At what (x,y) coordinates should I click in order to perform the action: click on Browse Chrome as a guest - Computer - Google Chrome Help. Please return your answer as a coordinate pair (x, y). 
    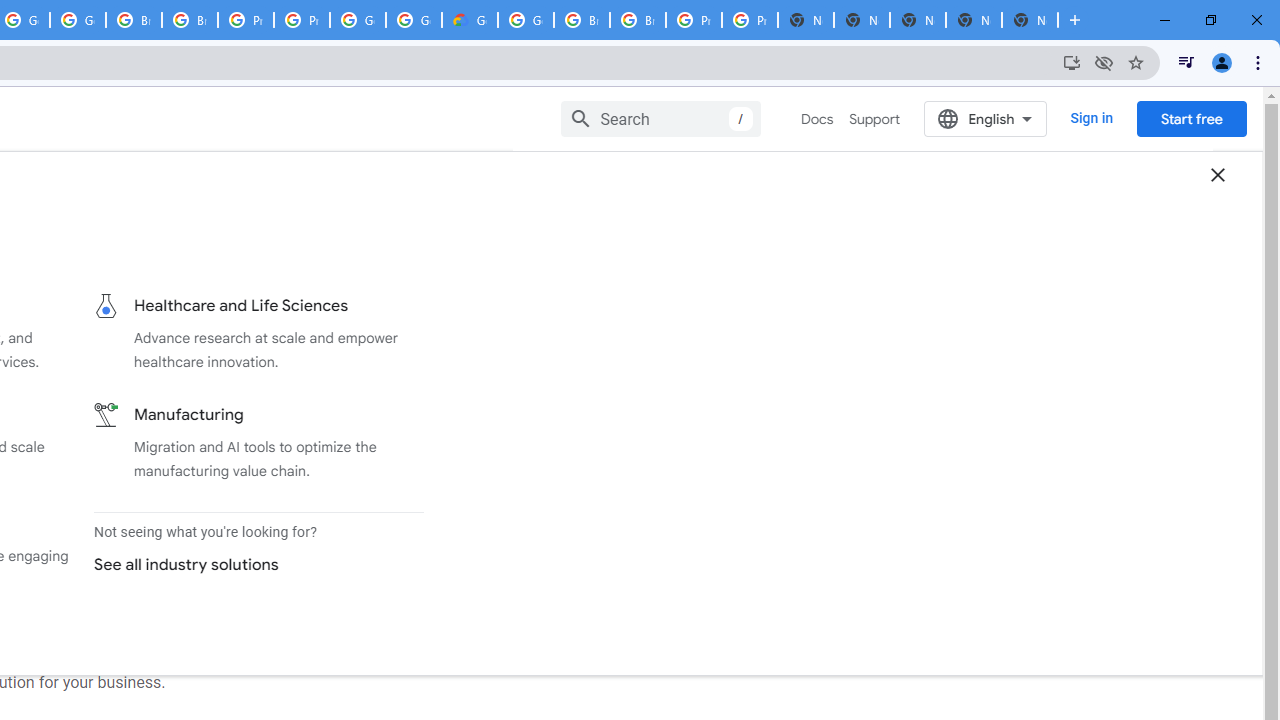
    Looking at the image, I should click on (582, 20).